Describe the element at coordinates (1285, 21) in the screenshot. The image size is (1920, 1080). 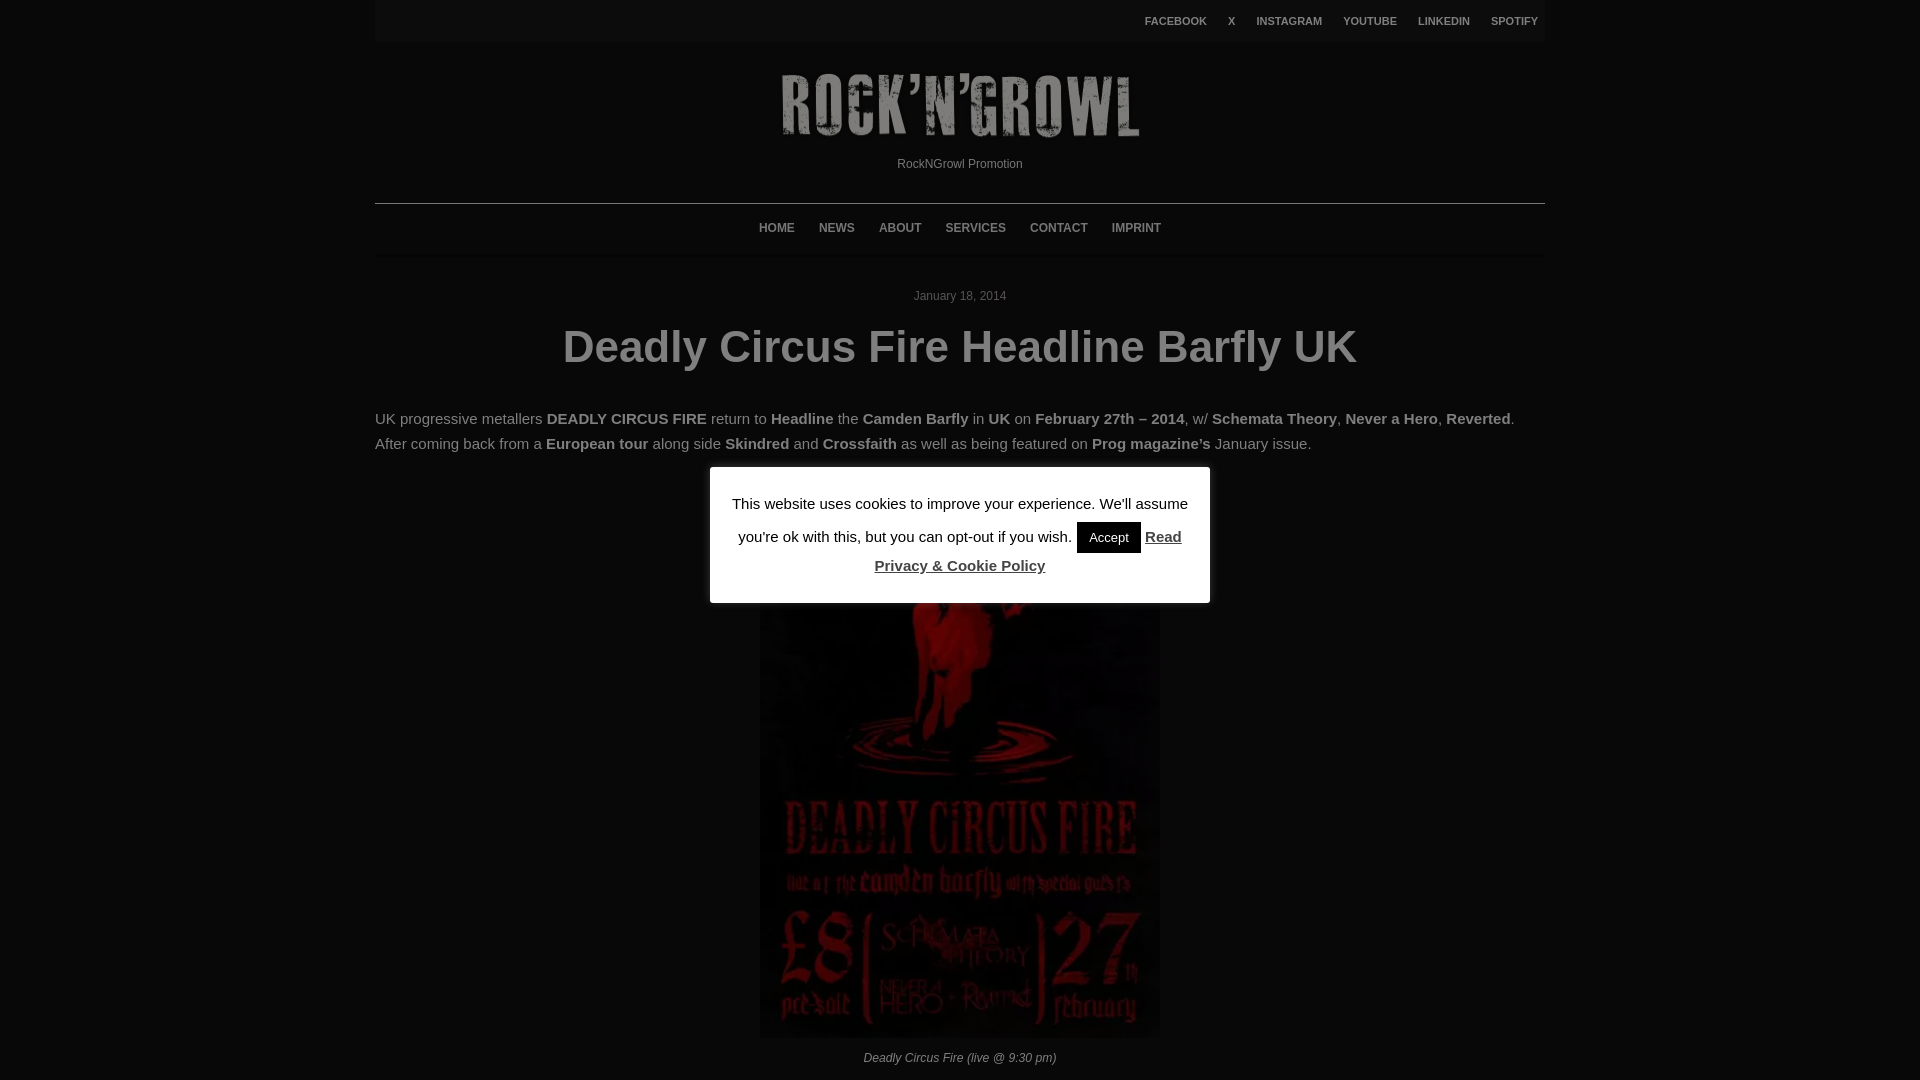
I see `INSTAGRAM` at that location.